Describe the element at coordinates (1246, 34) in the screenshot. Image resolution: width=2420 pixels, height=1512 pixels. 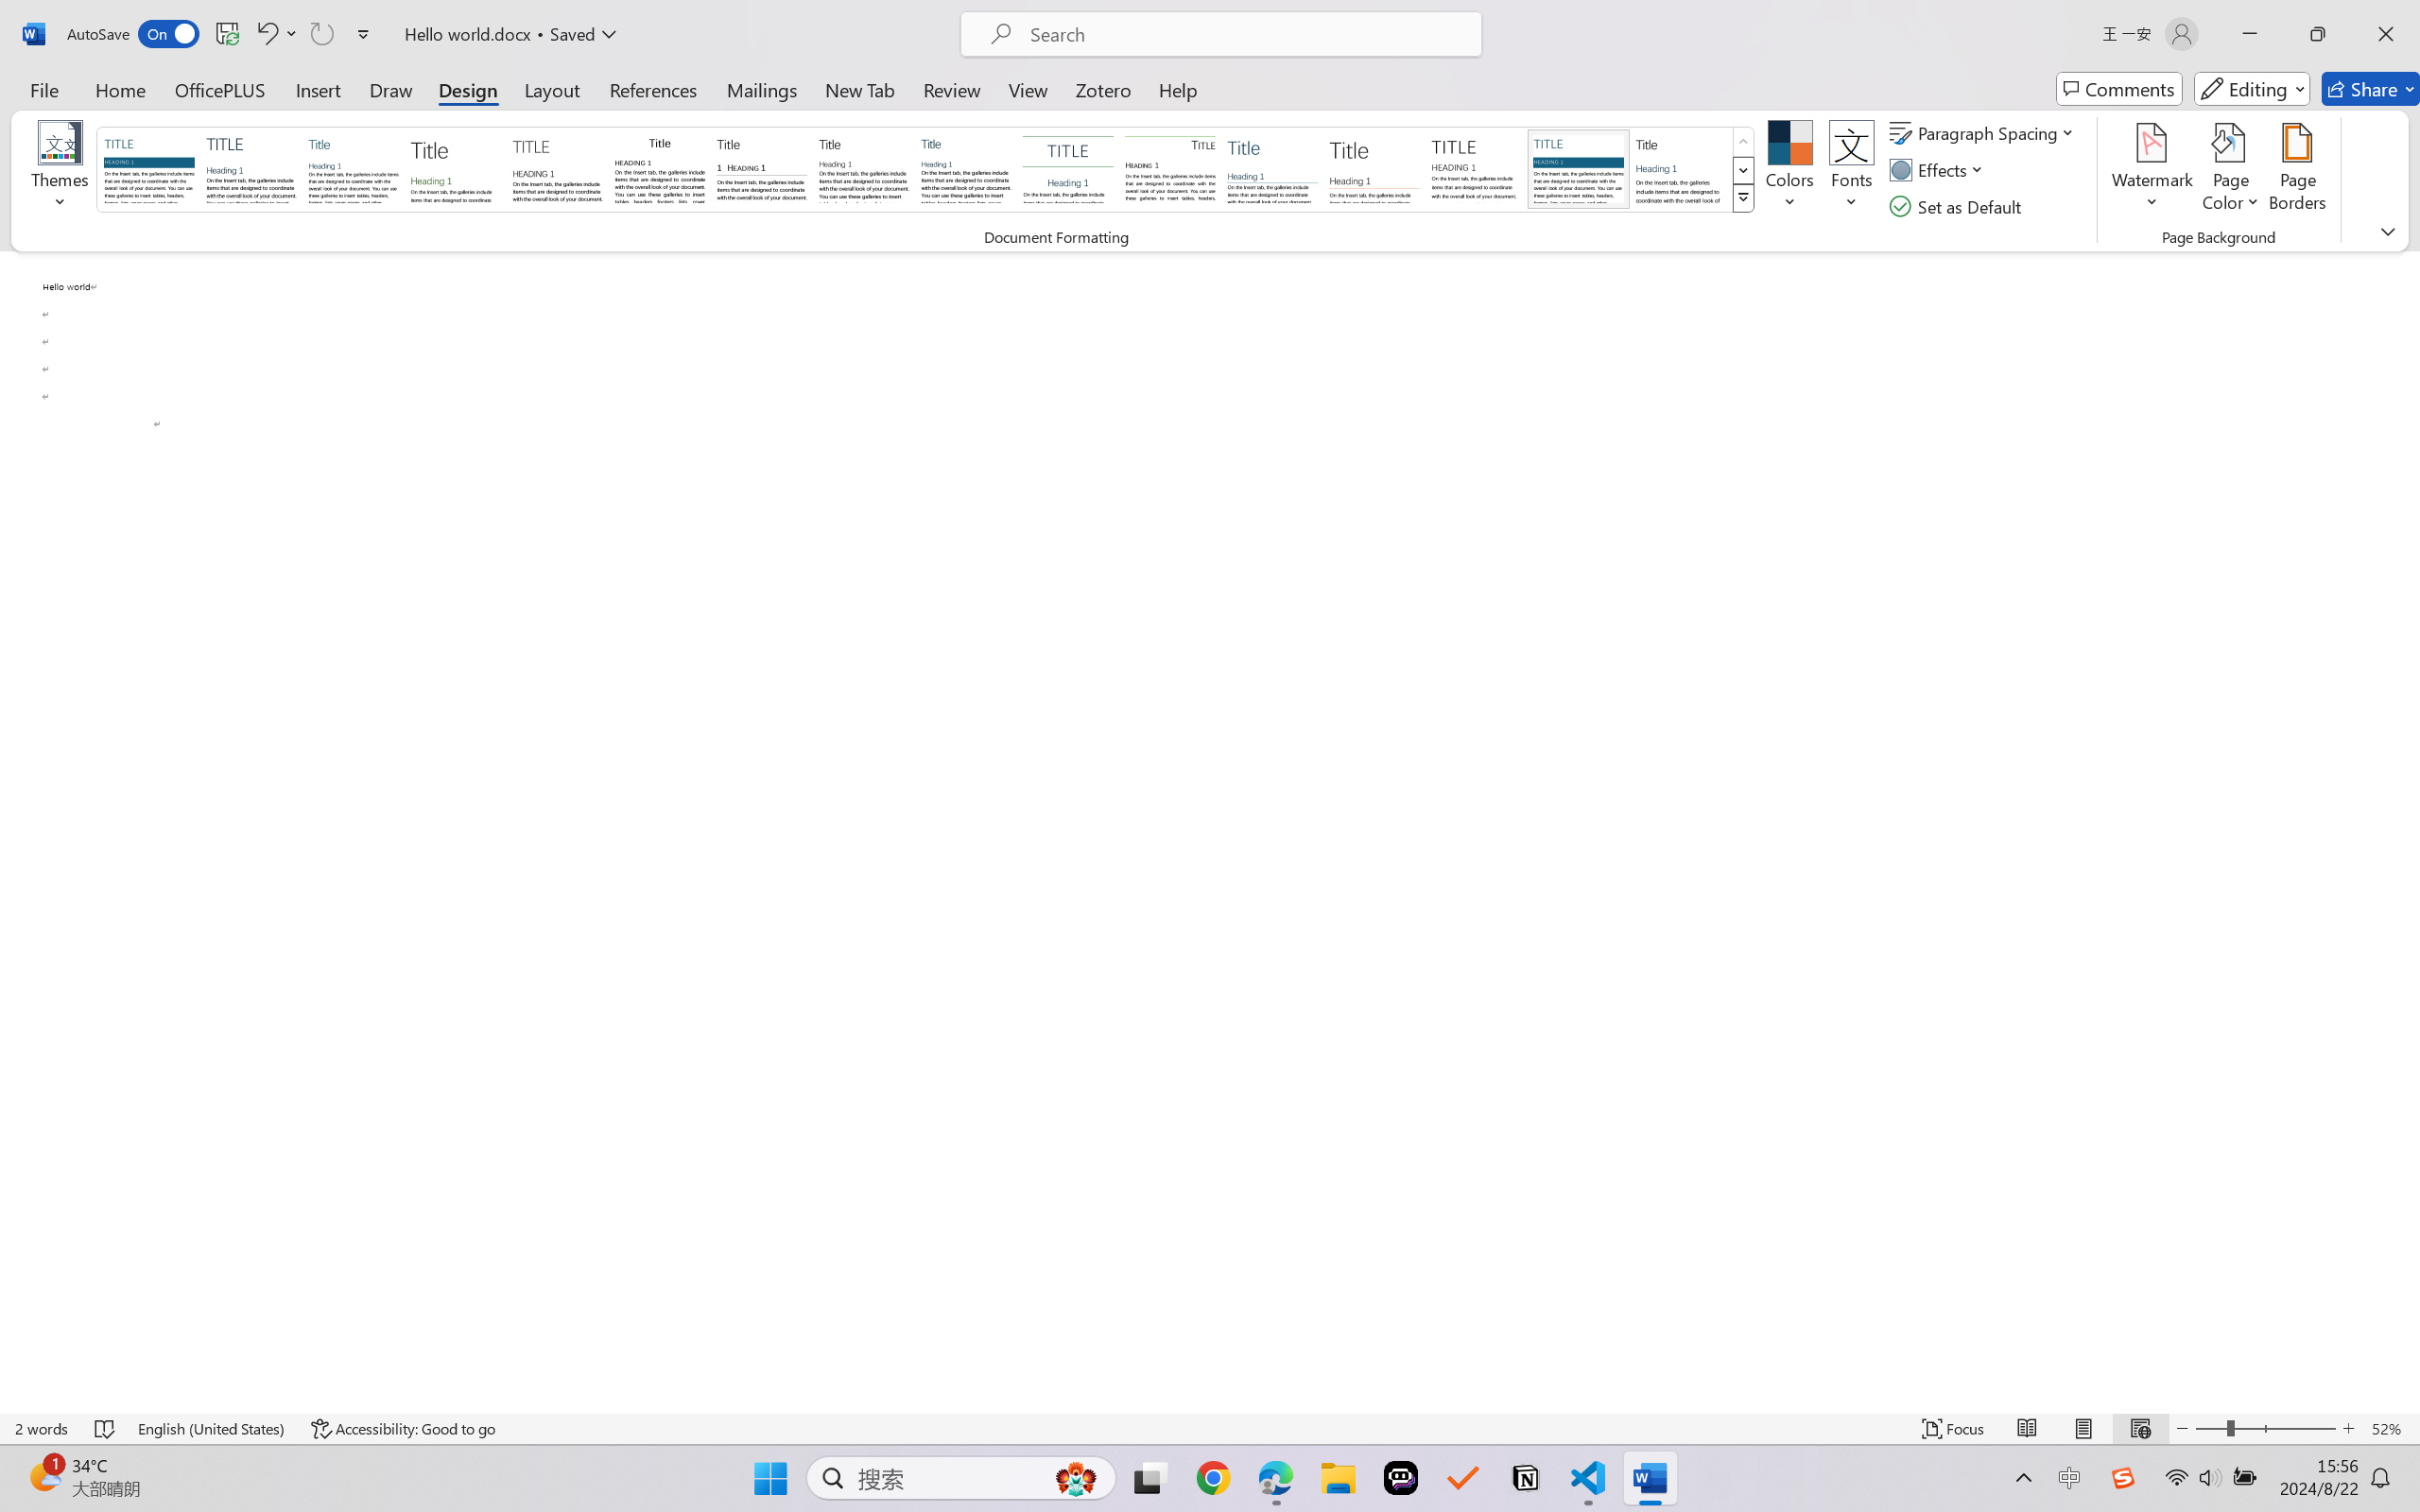
I see `Microsoft search` at that location.